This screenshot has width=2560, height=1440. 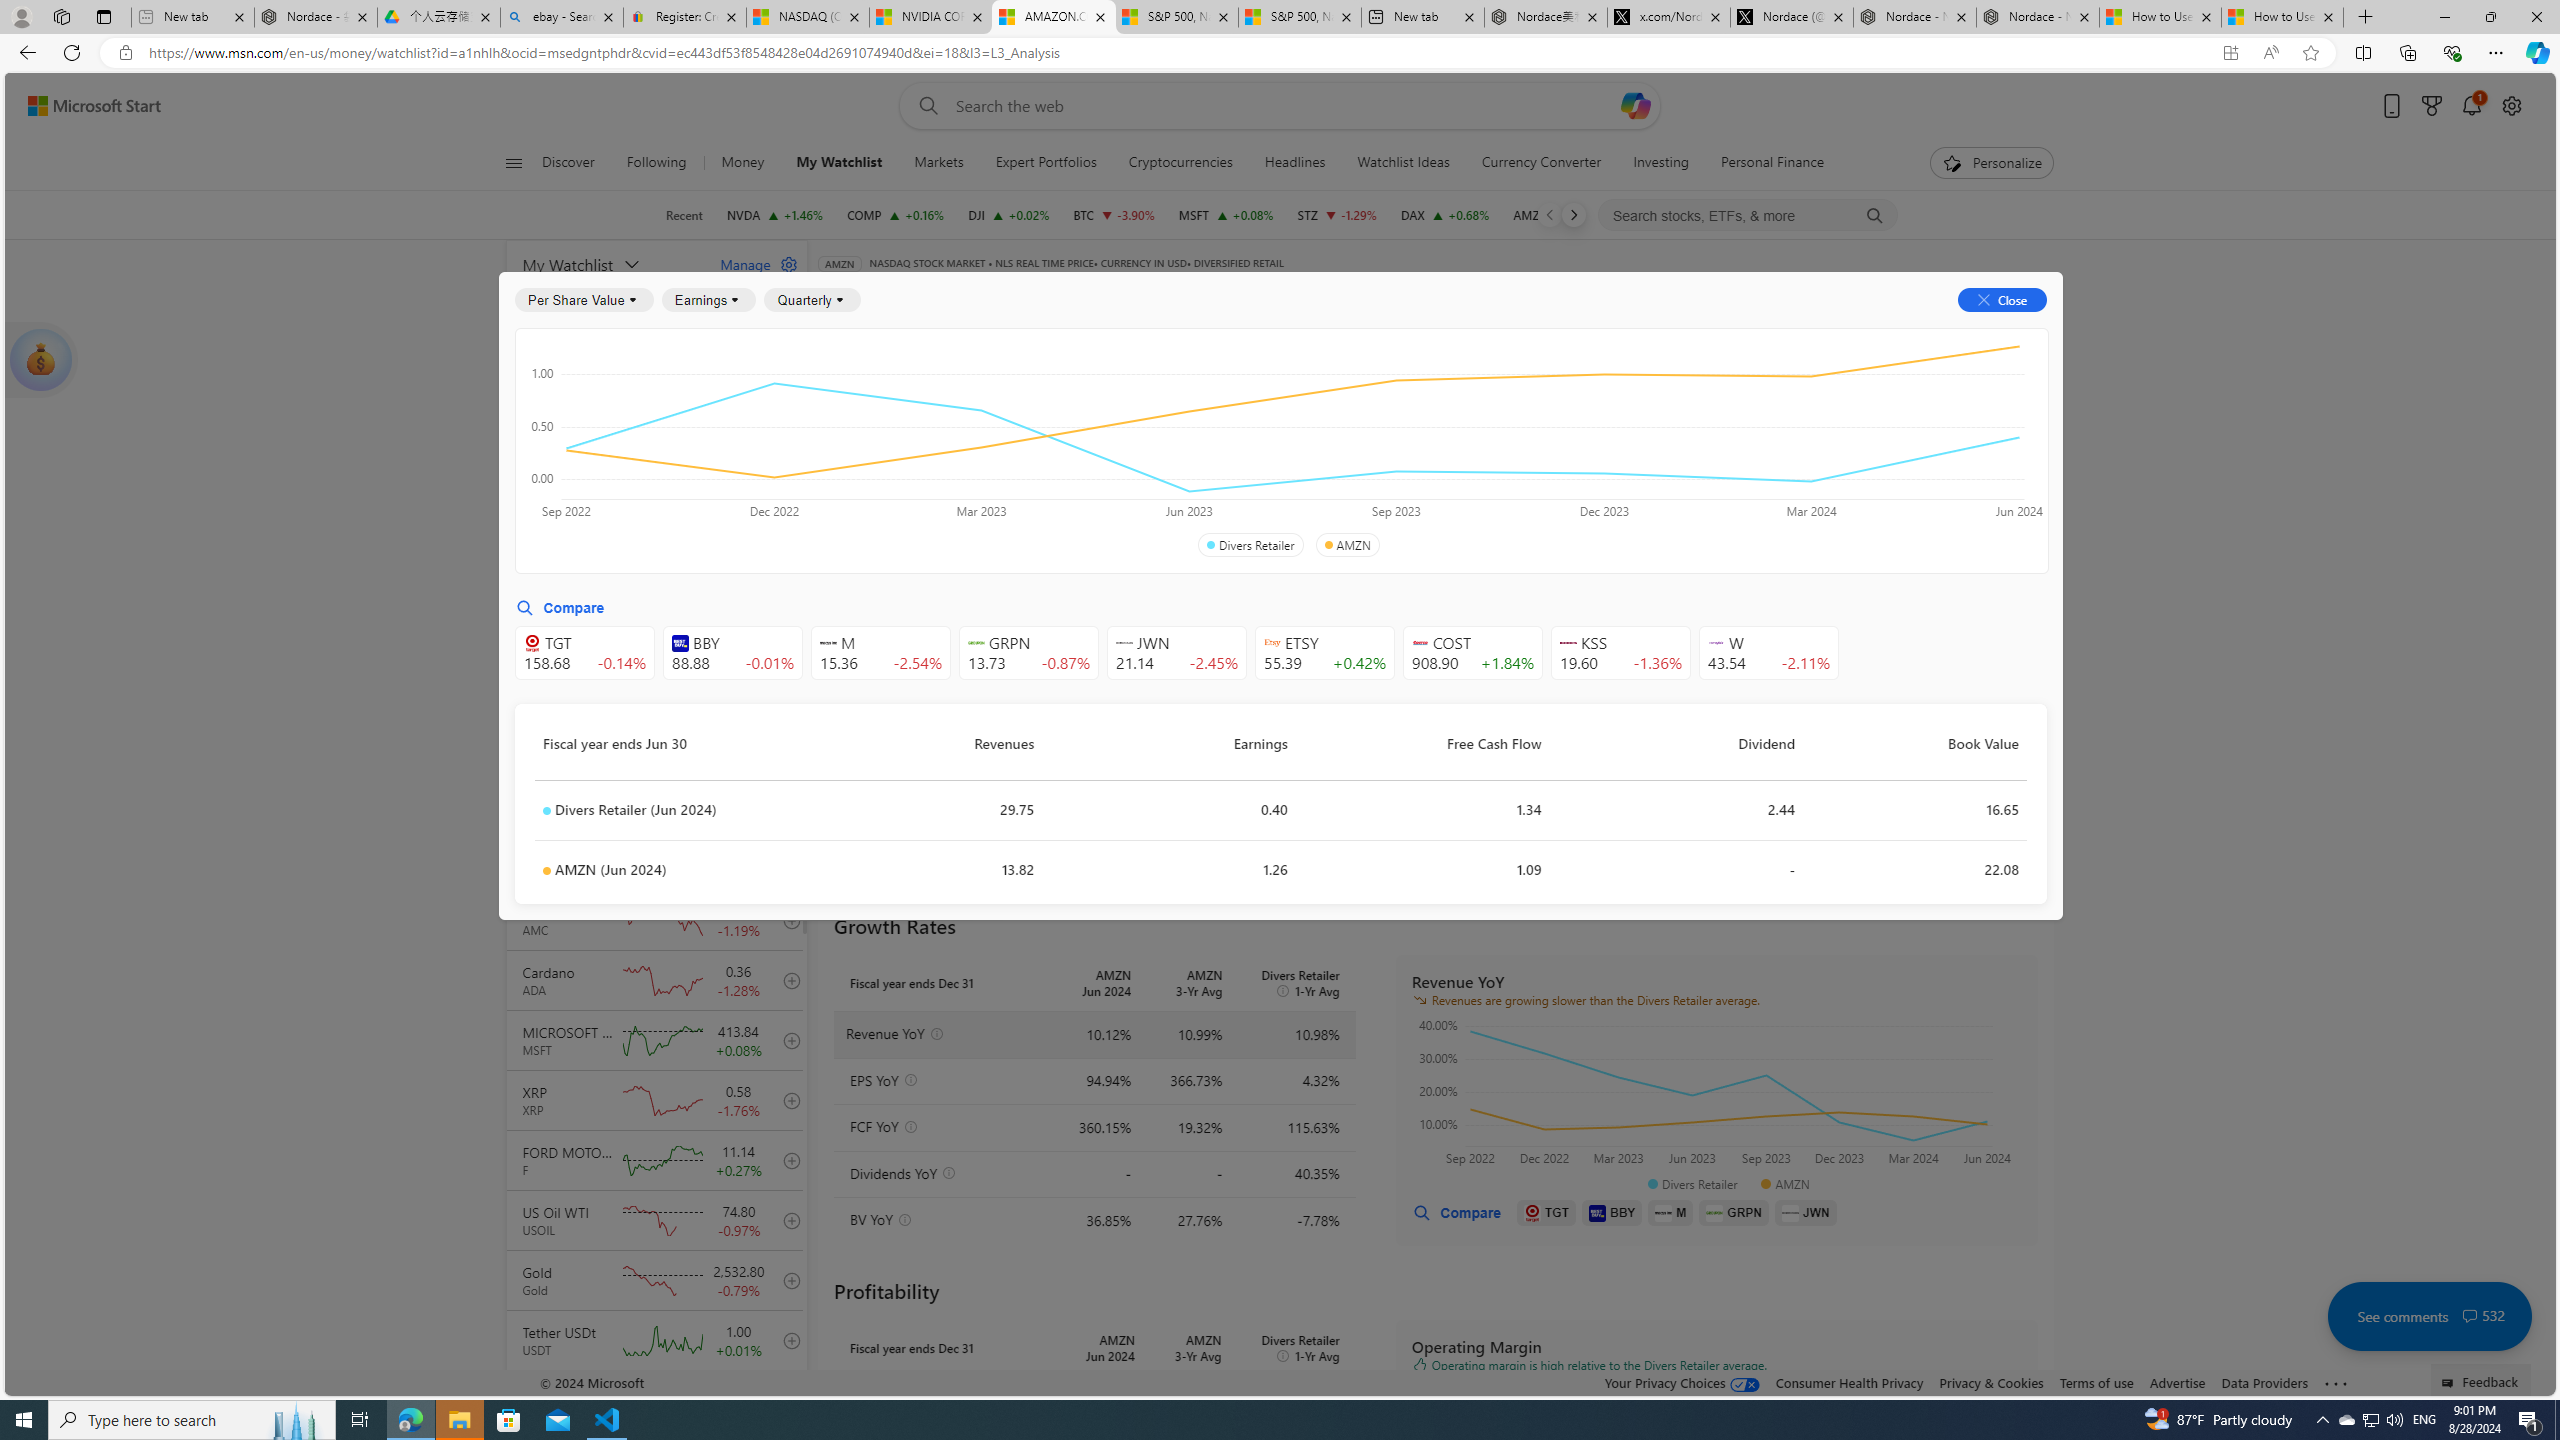 What do you see at coordinates (2266, 1382) in the screenshot?
I see `Data Providers` at bounding box center [2266, 1382].